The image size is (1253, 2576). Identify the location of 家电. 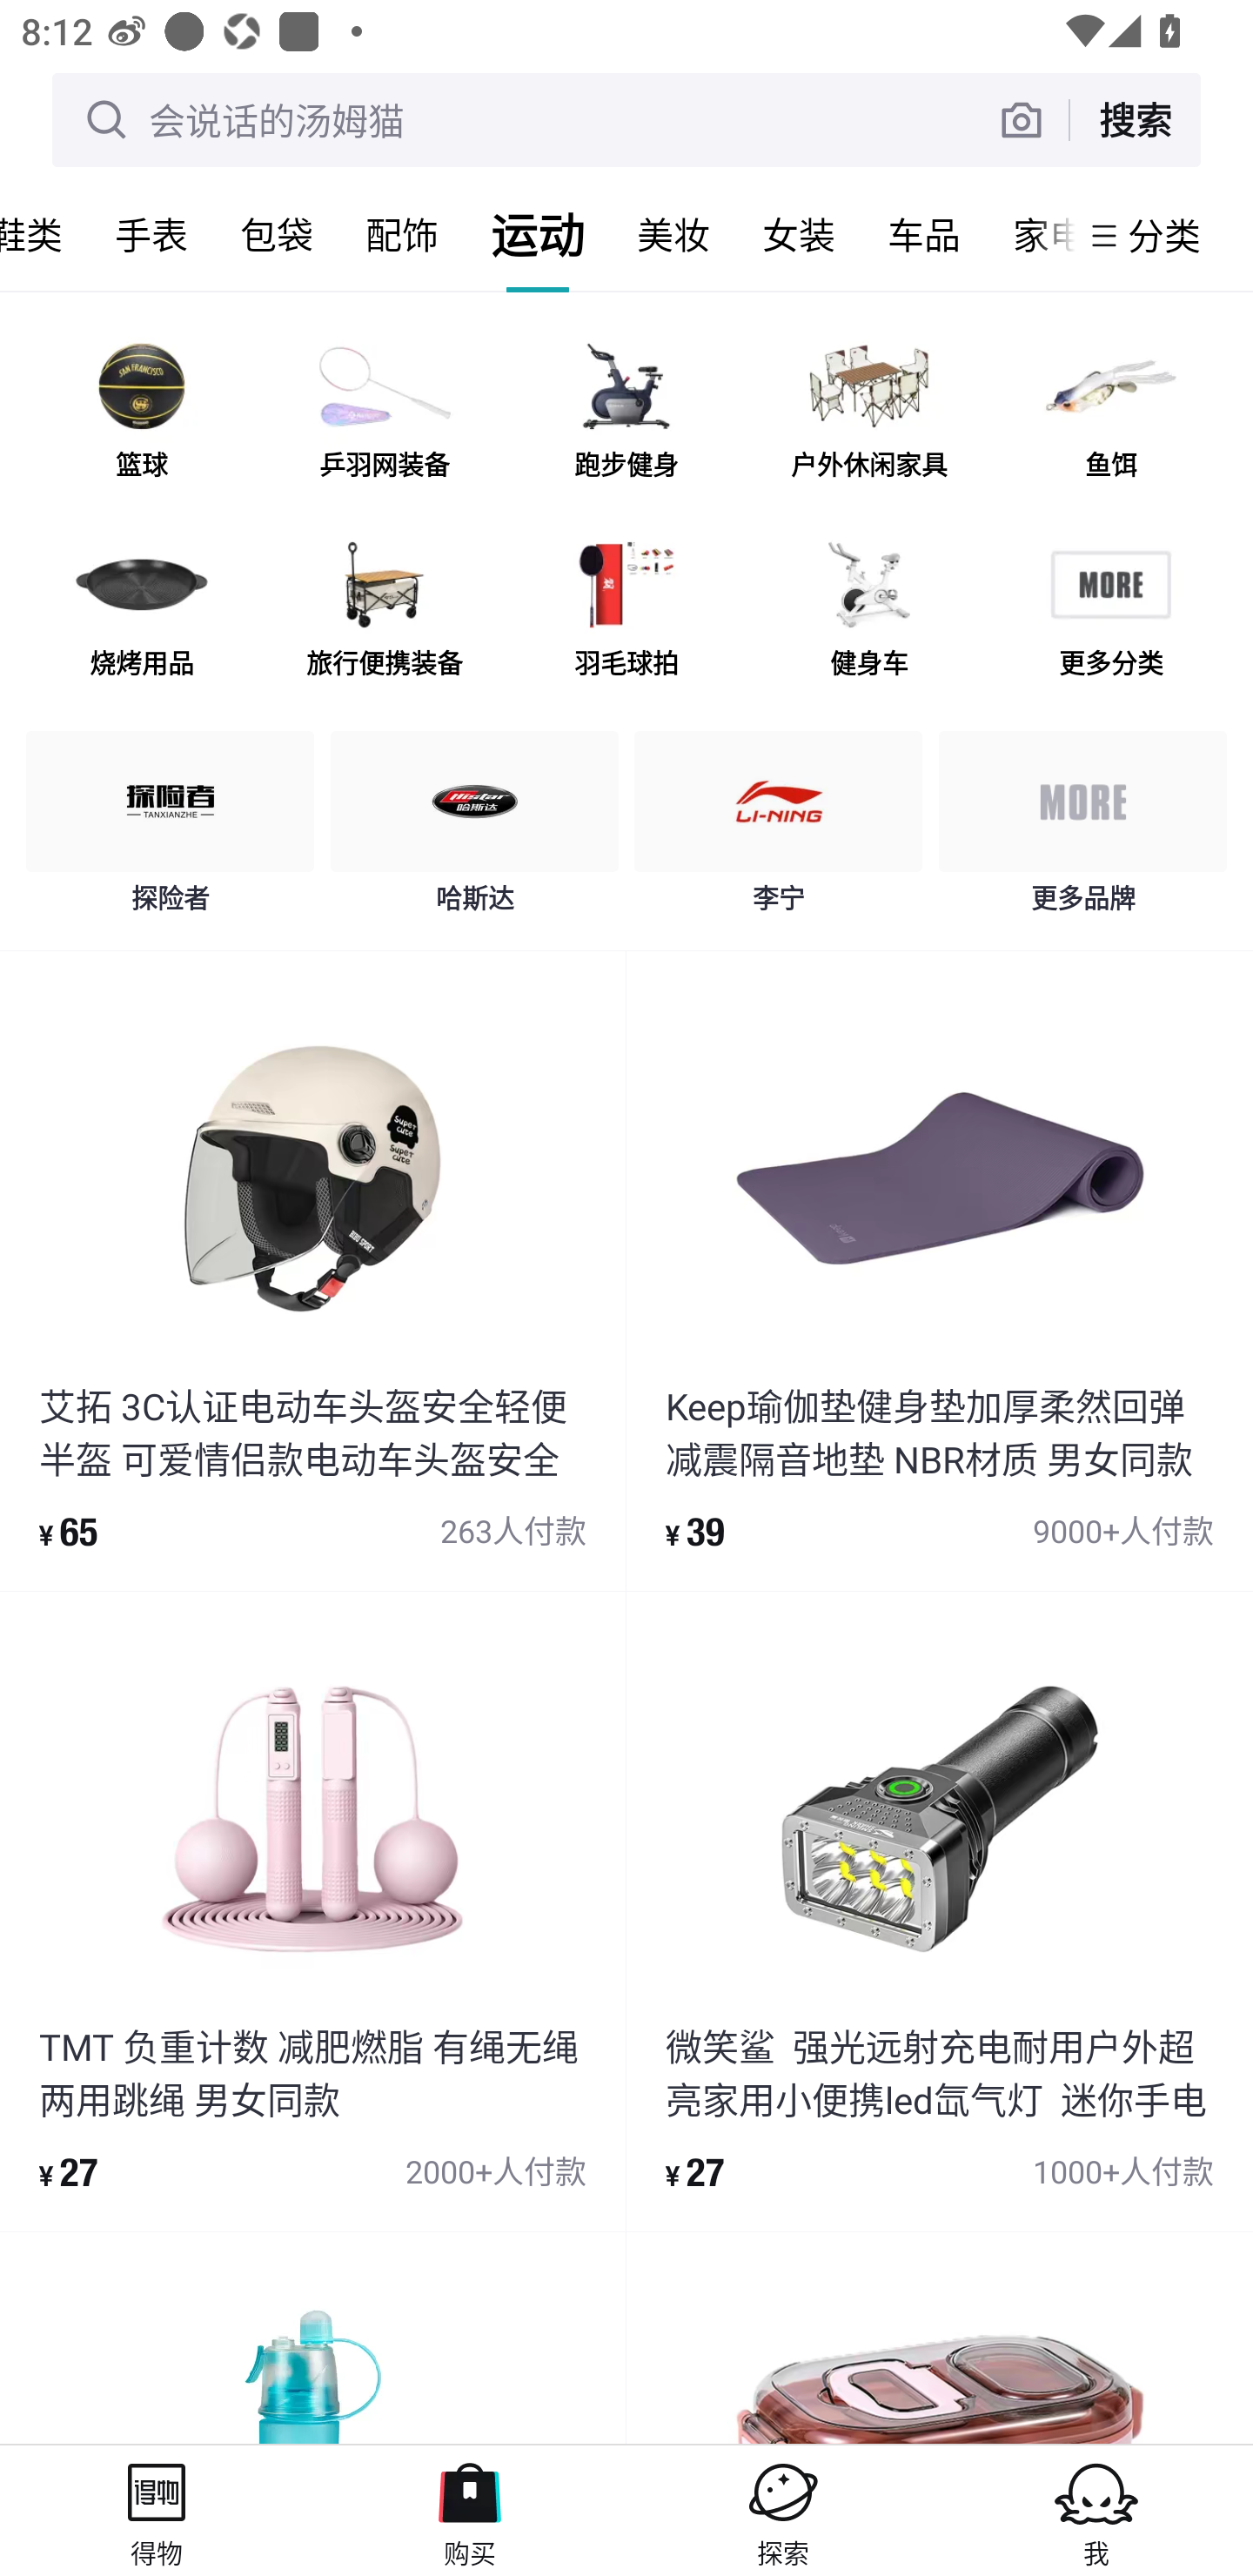
(1030, 235).